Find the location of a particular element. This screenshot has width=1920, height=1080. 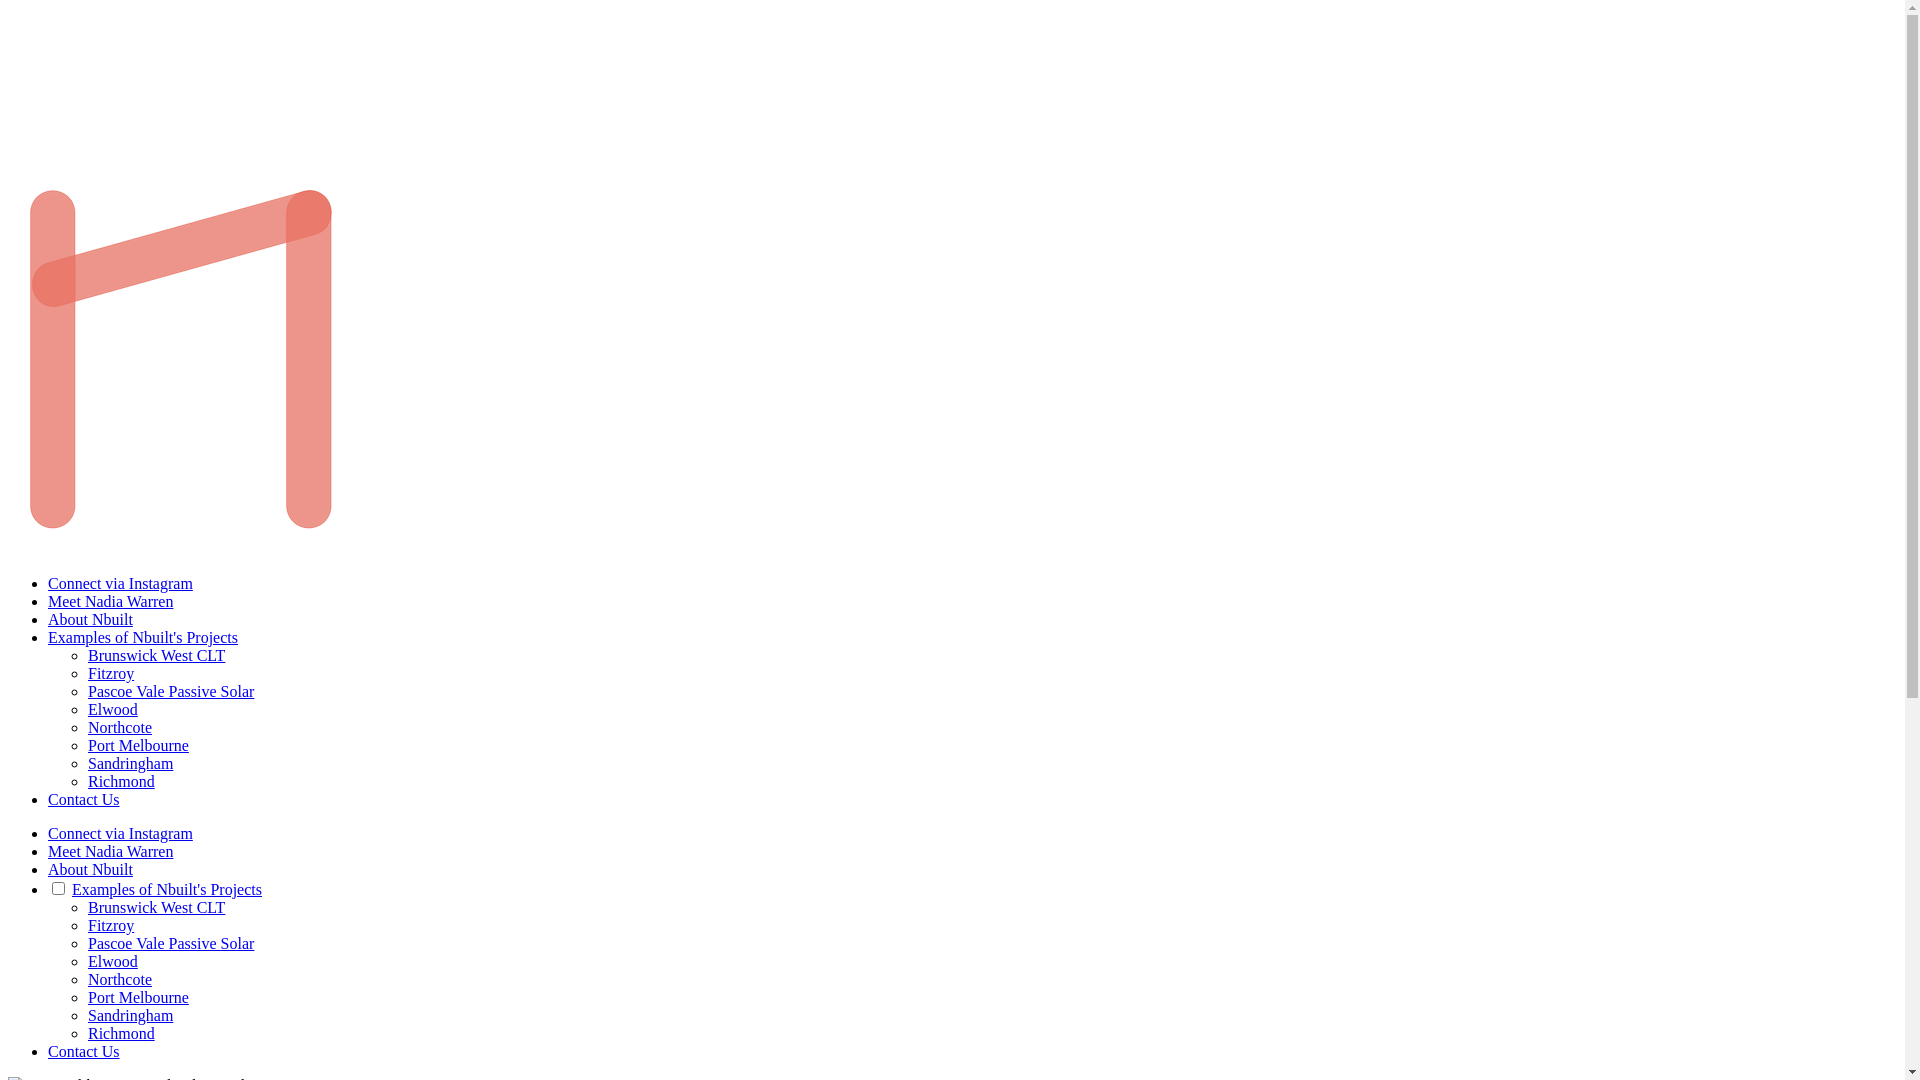

Contact Us is located at coordinates (84, 800).